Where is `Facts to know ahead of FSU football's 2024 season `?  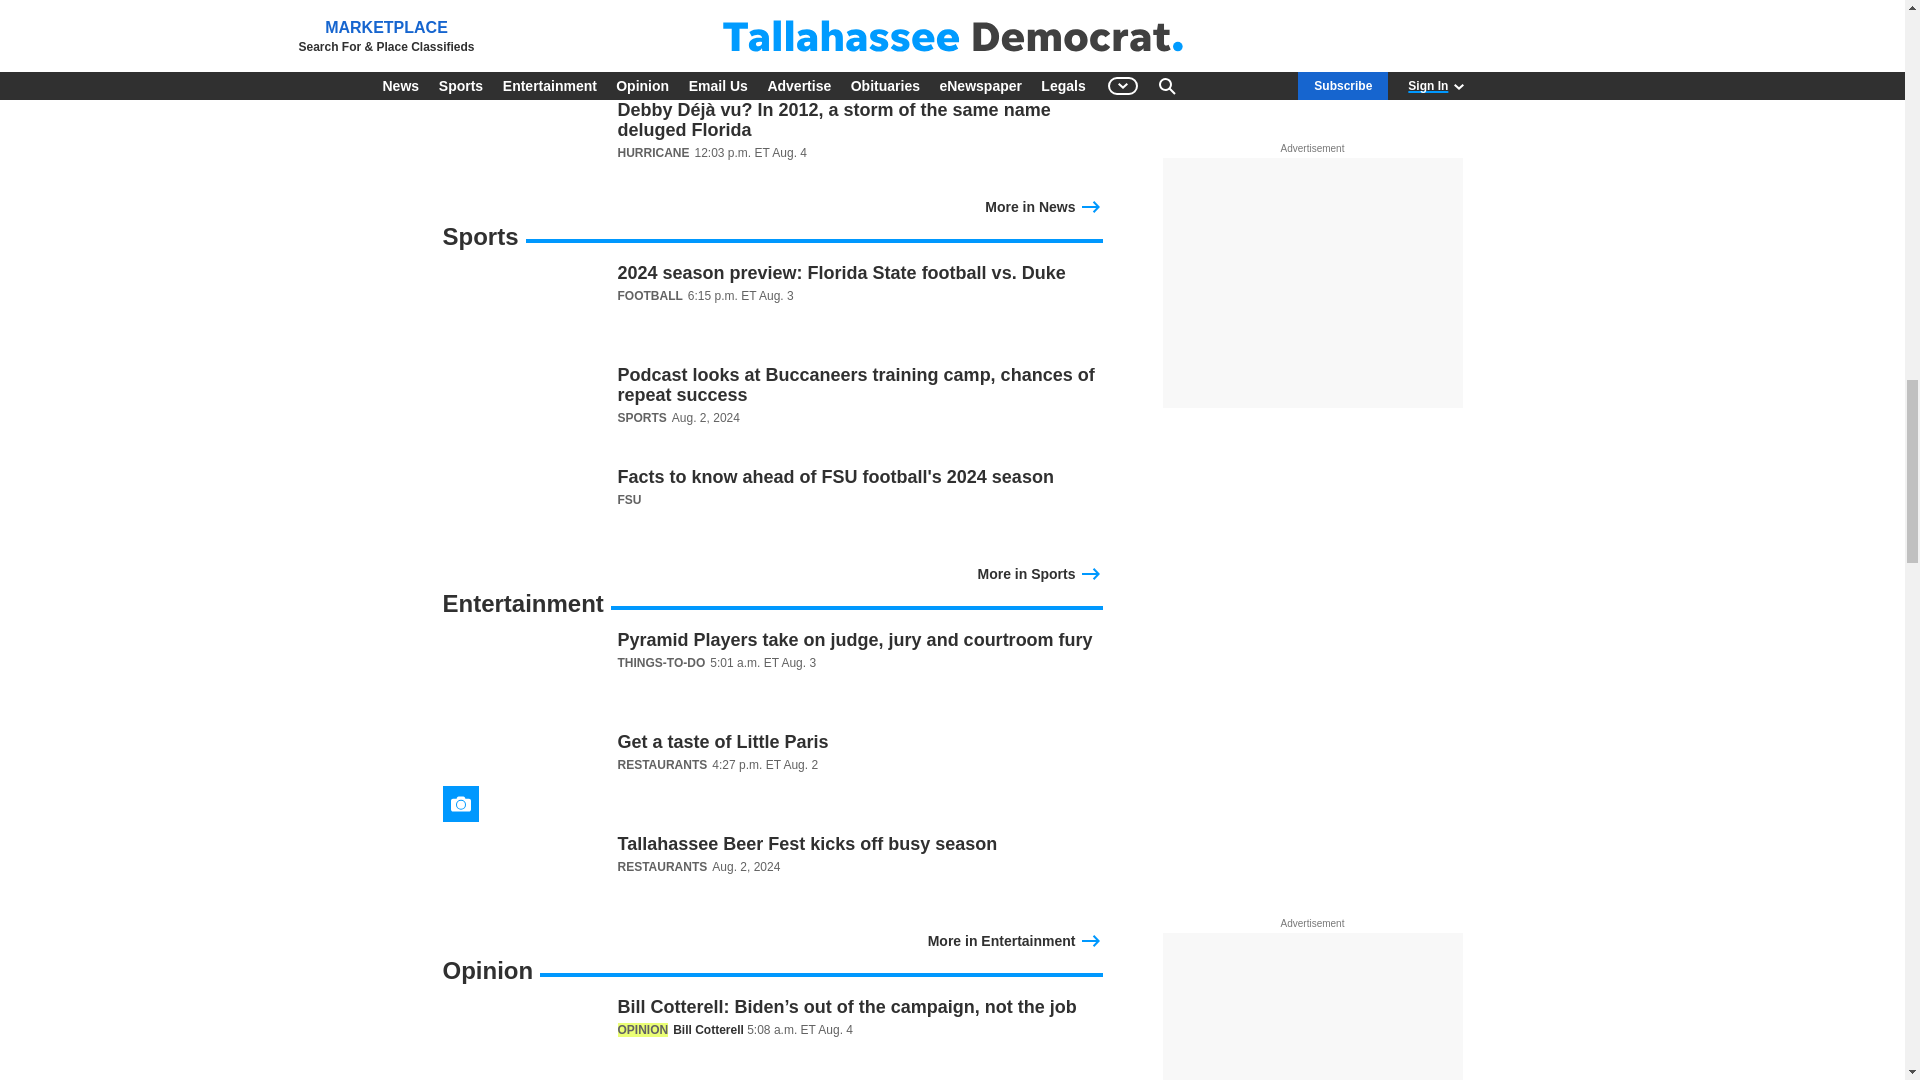
Facts to know ahead of FSU football's 2024 season  is located at coordinates (772, 512).